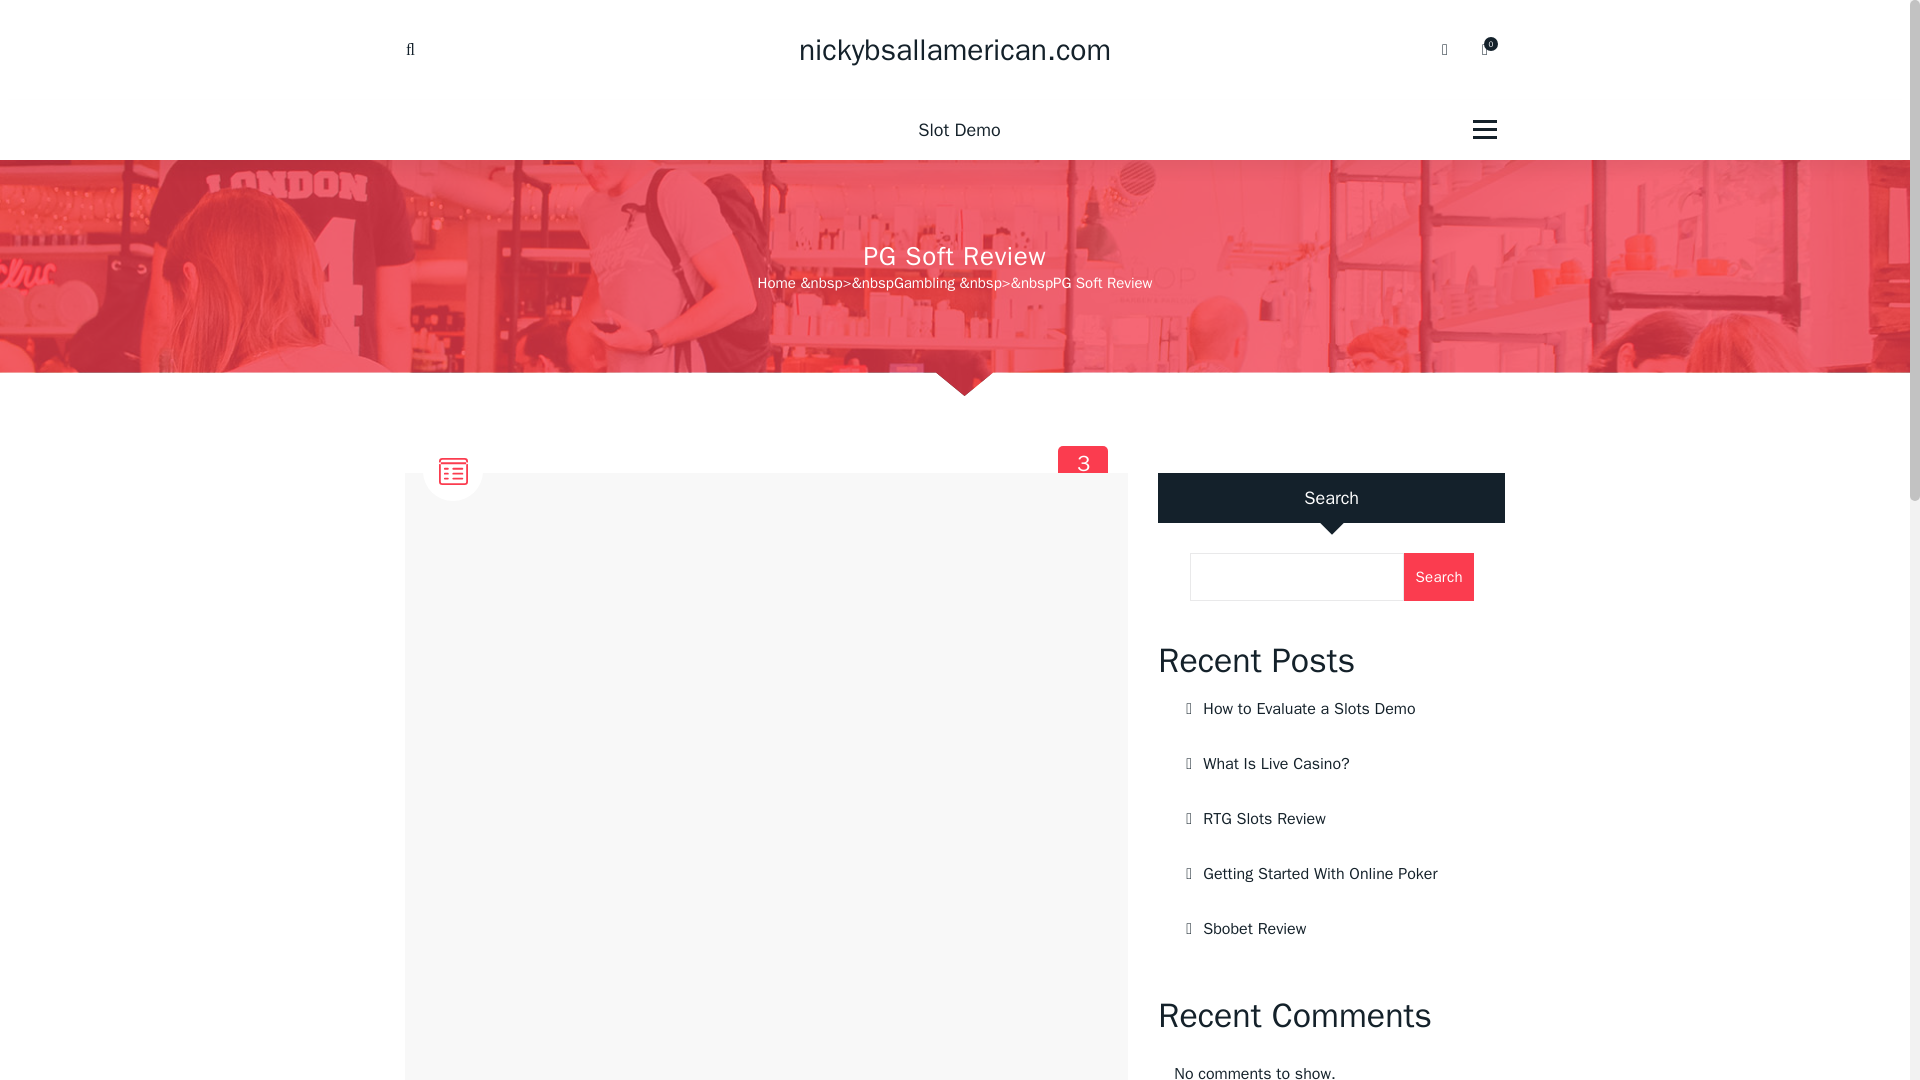 Image resolution: width=1920 pixels, height=1080 pixels. What do you see at coordinates (1331, 818) in the screenshot?
I see `Slot Demo` at bounding box center [1331, 818].